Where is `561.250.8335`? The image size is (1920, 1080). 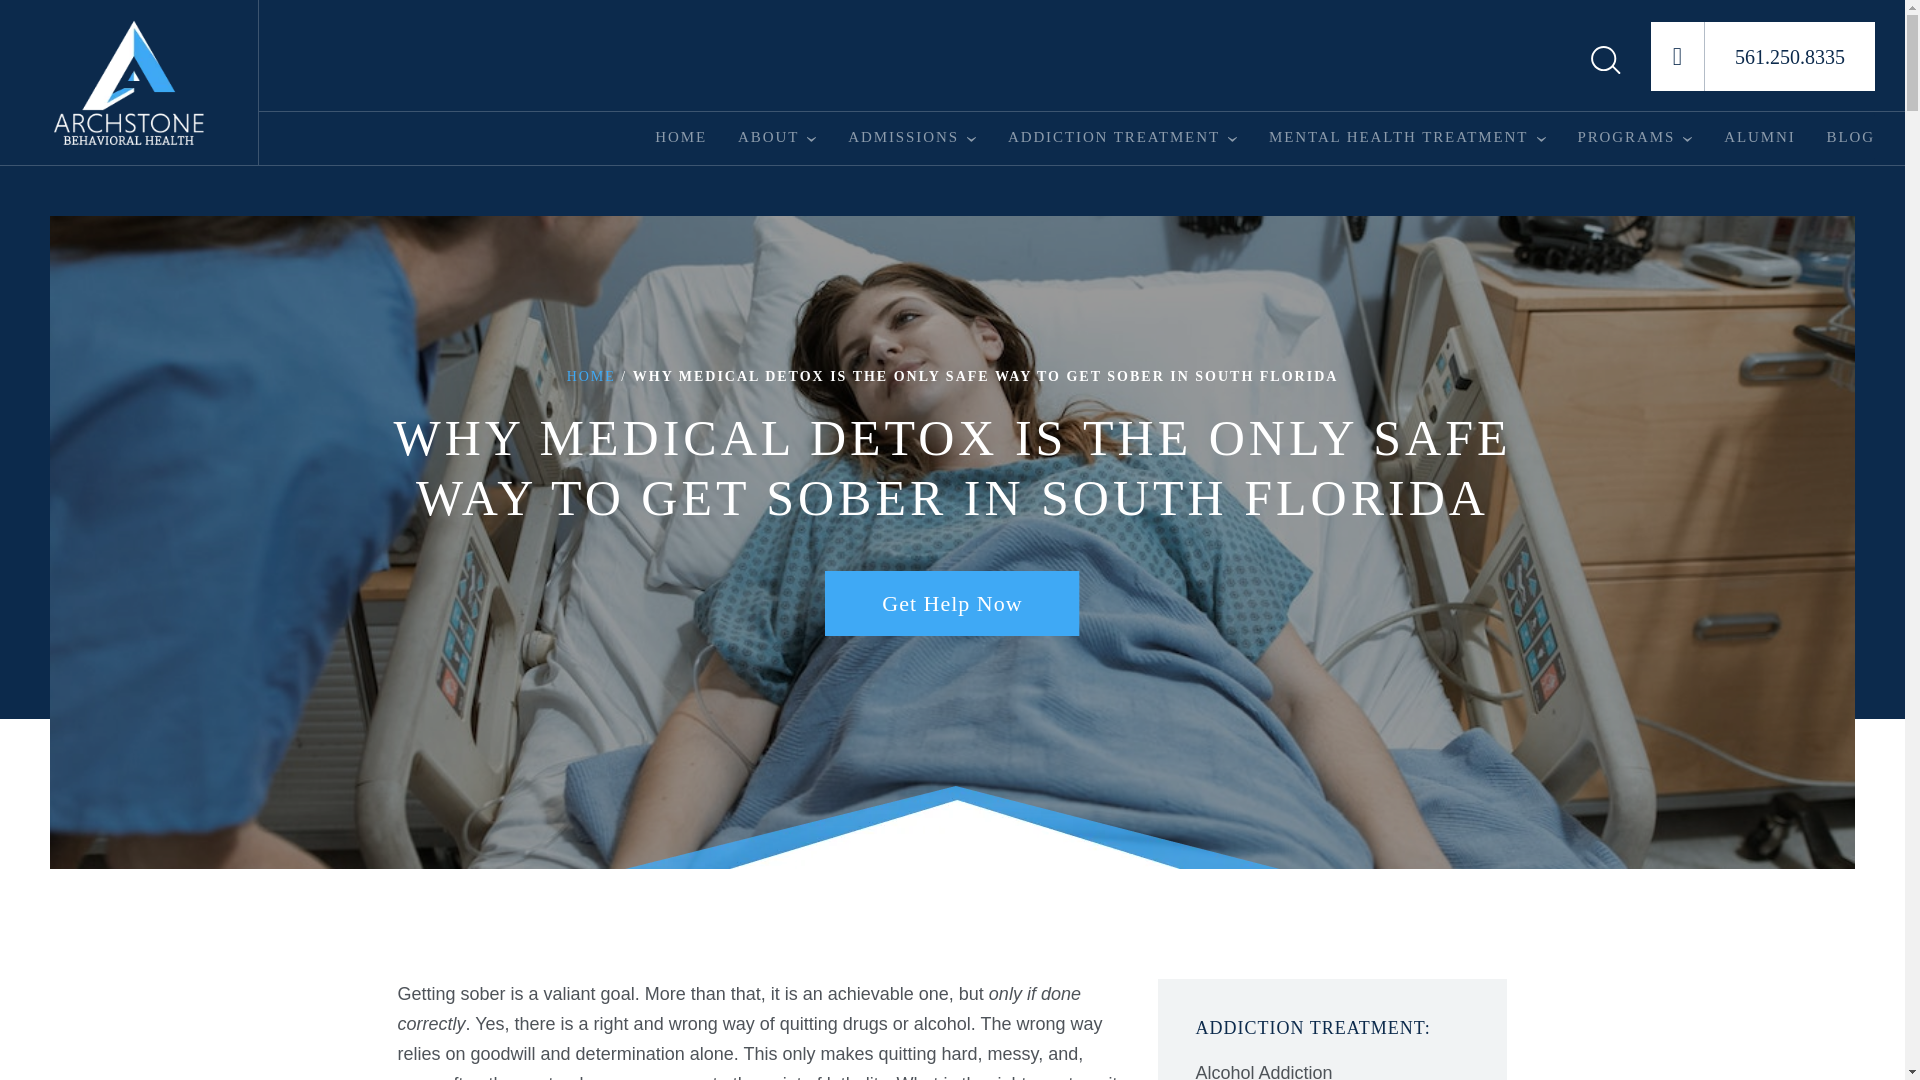
561.250.8335 is located at coordinates (1763, 56).